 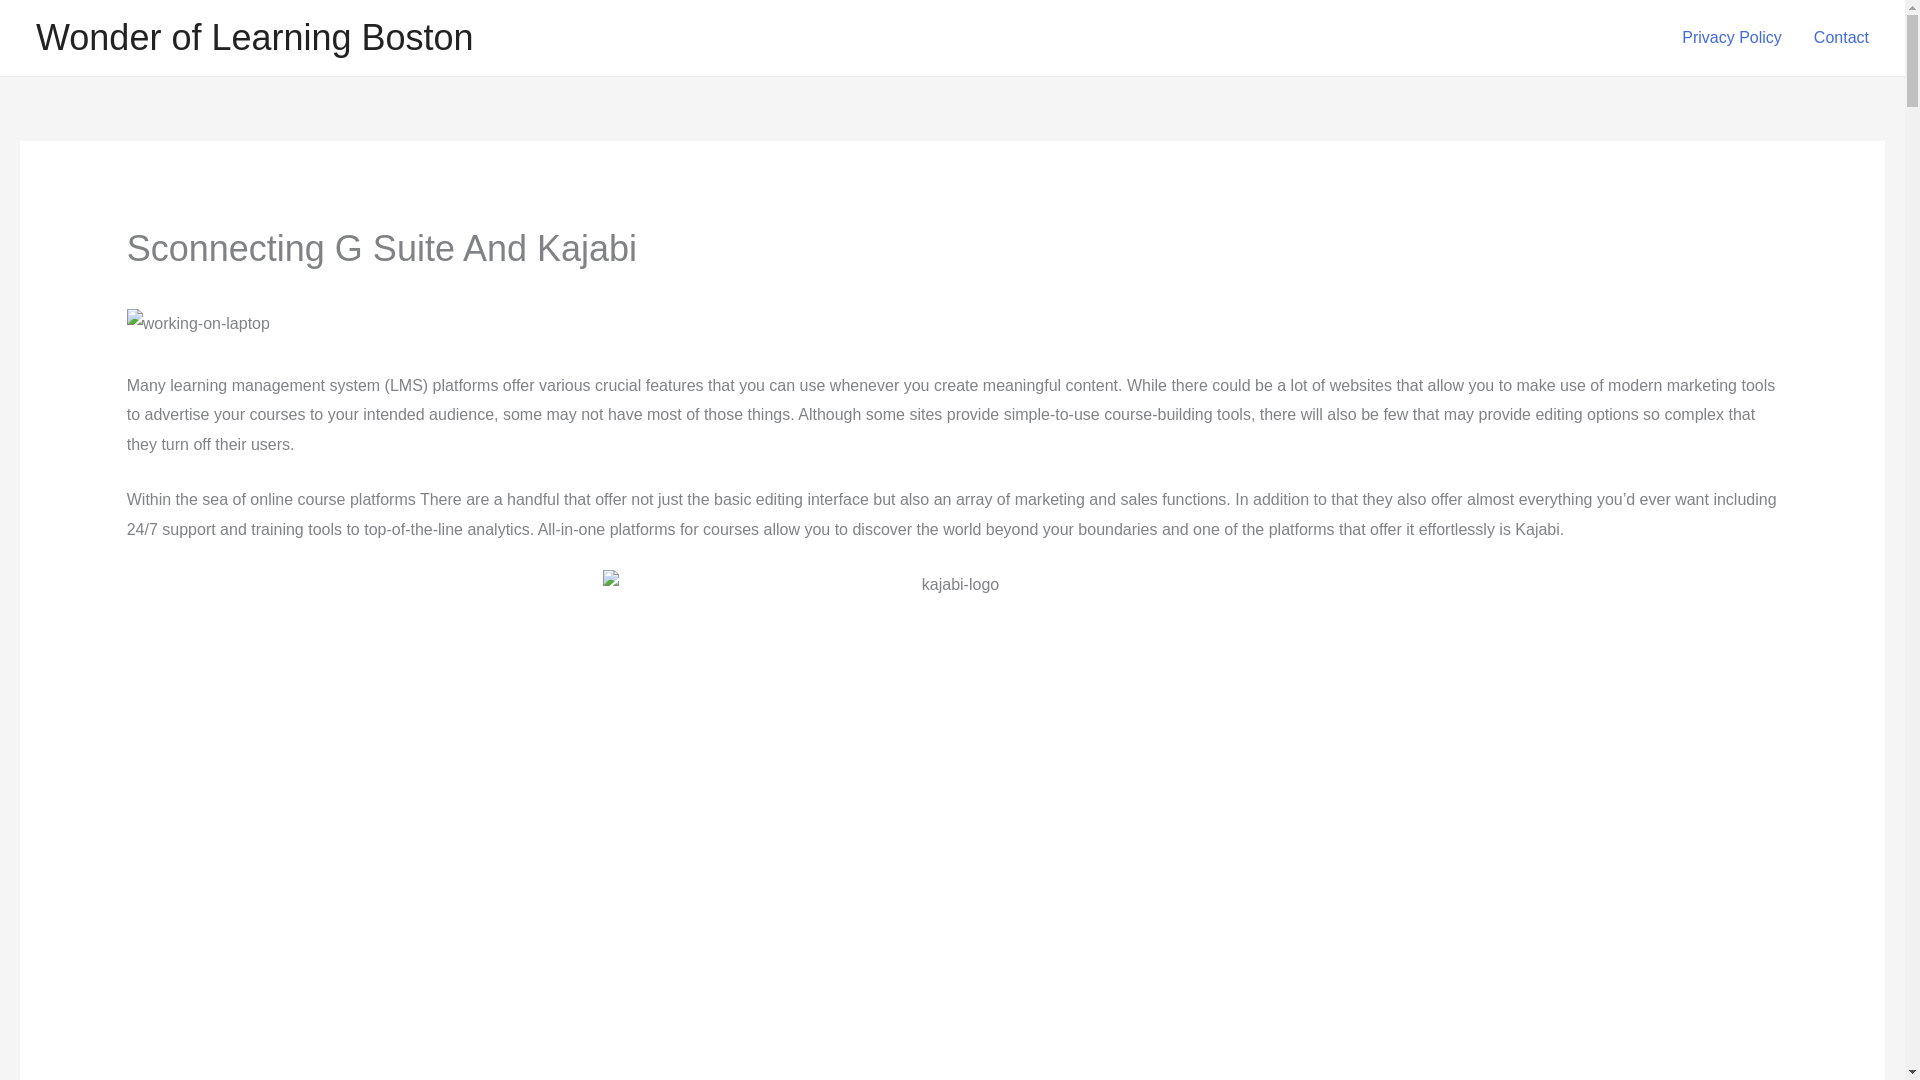 What do you see at coordinates (255, 38) in the screenshot?
I see `Wonder of Learning Boston` at bounding box center [255, 38].